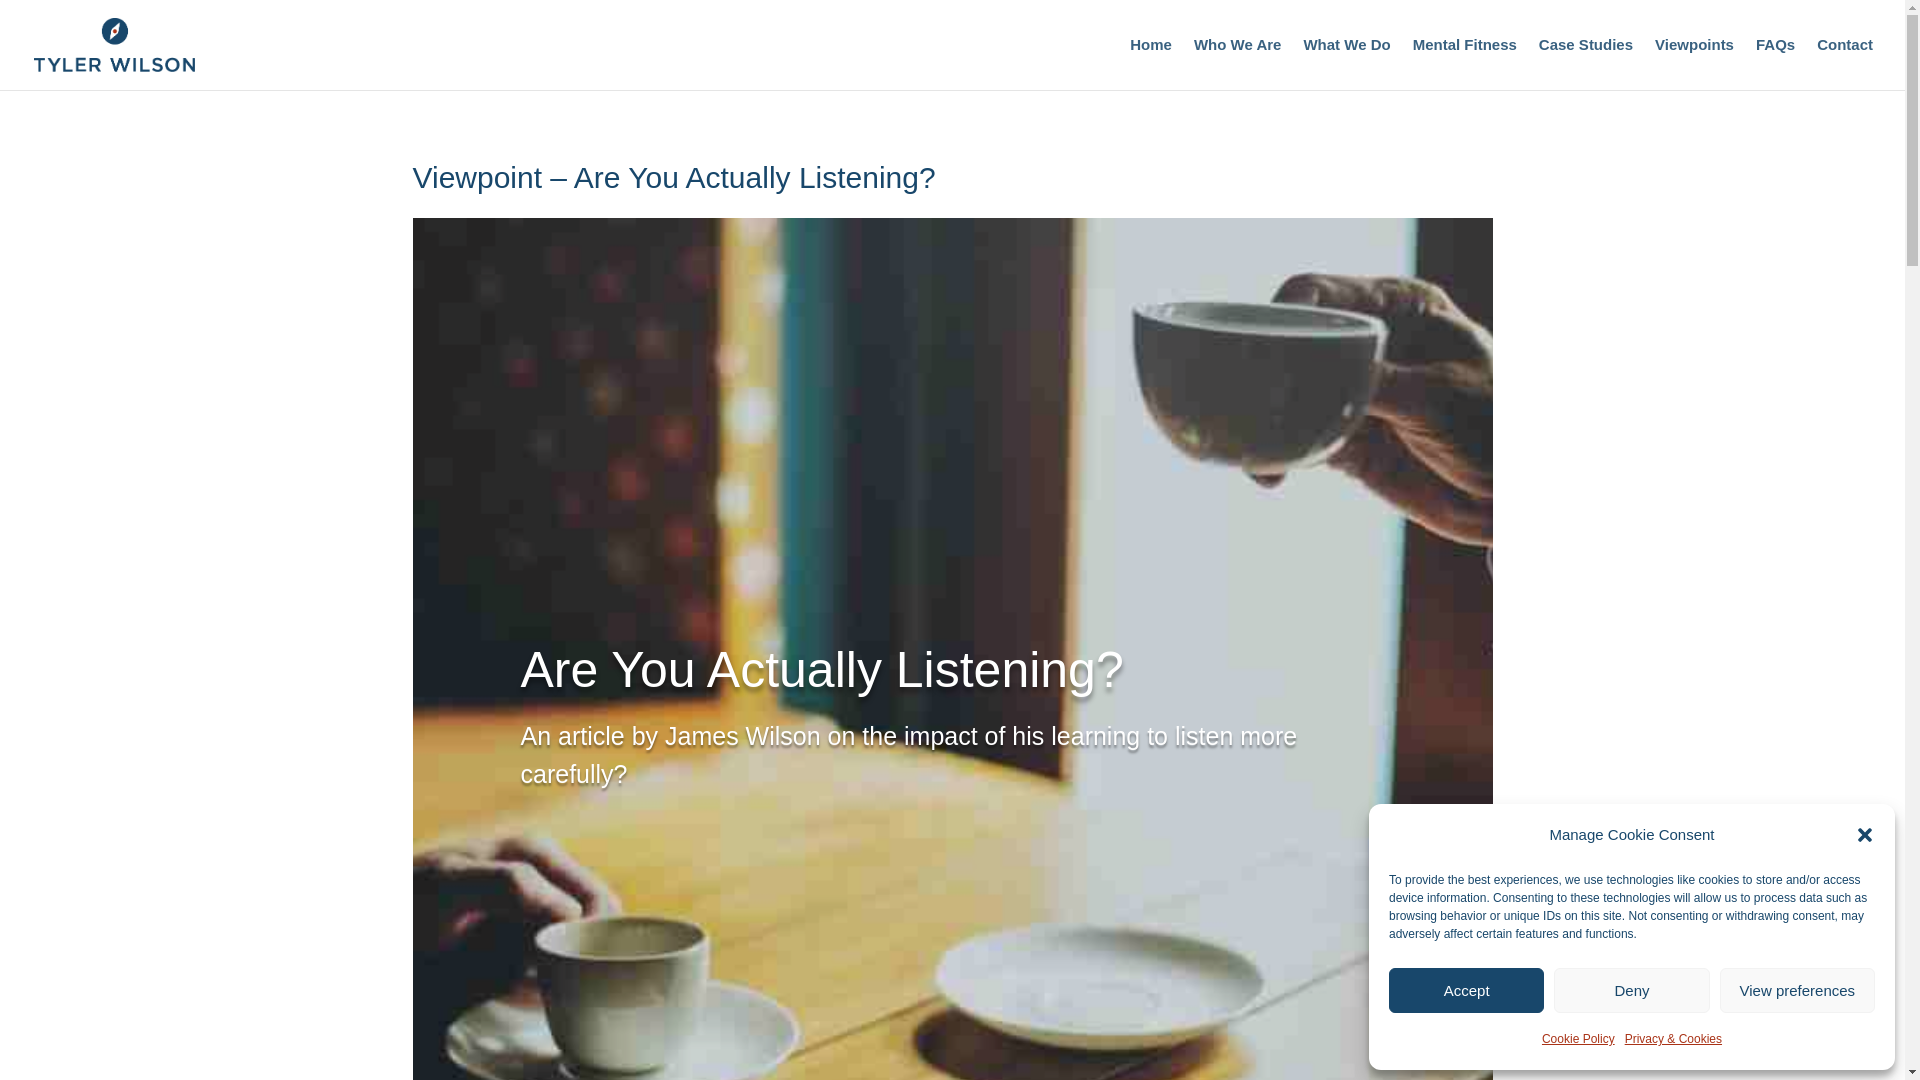  What do you see at coordinates (1630, 990) in the screenshot?
I see `Deny` at bounding box center [1630, 990].